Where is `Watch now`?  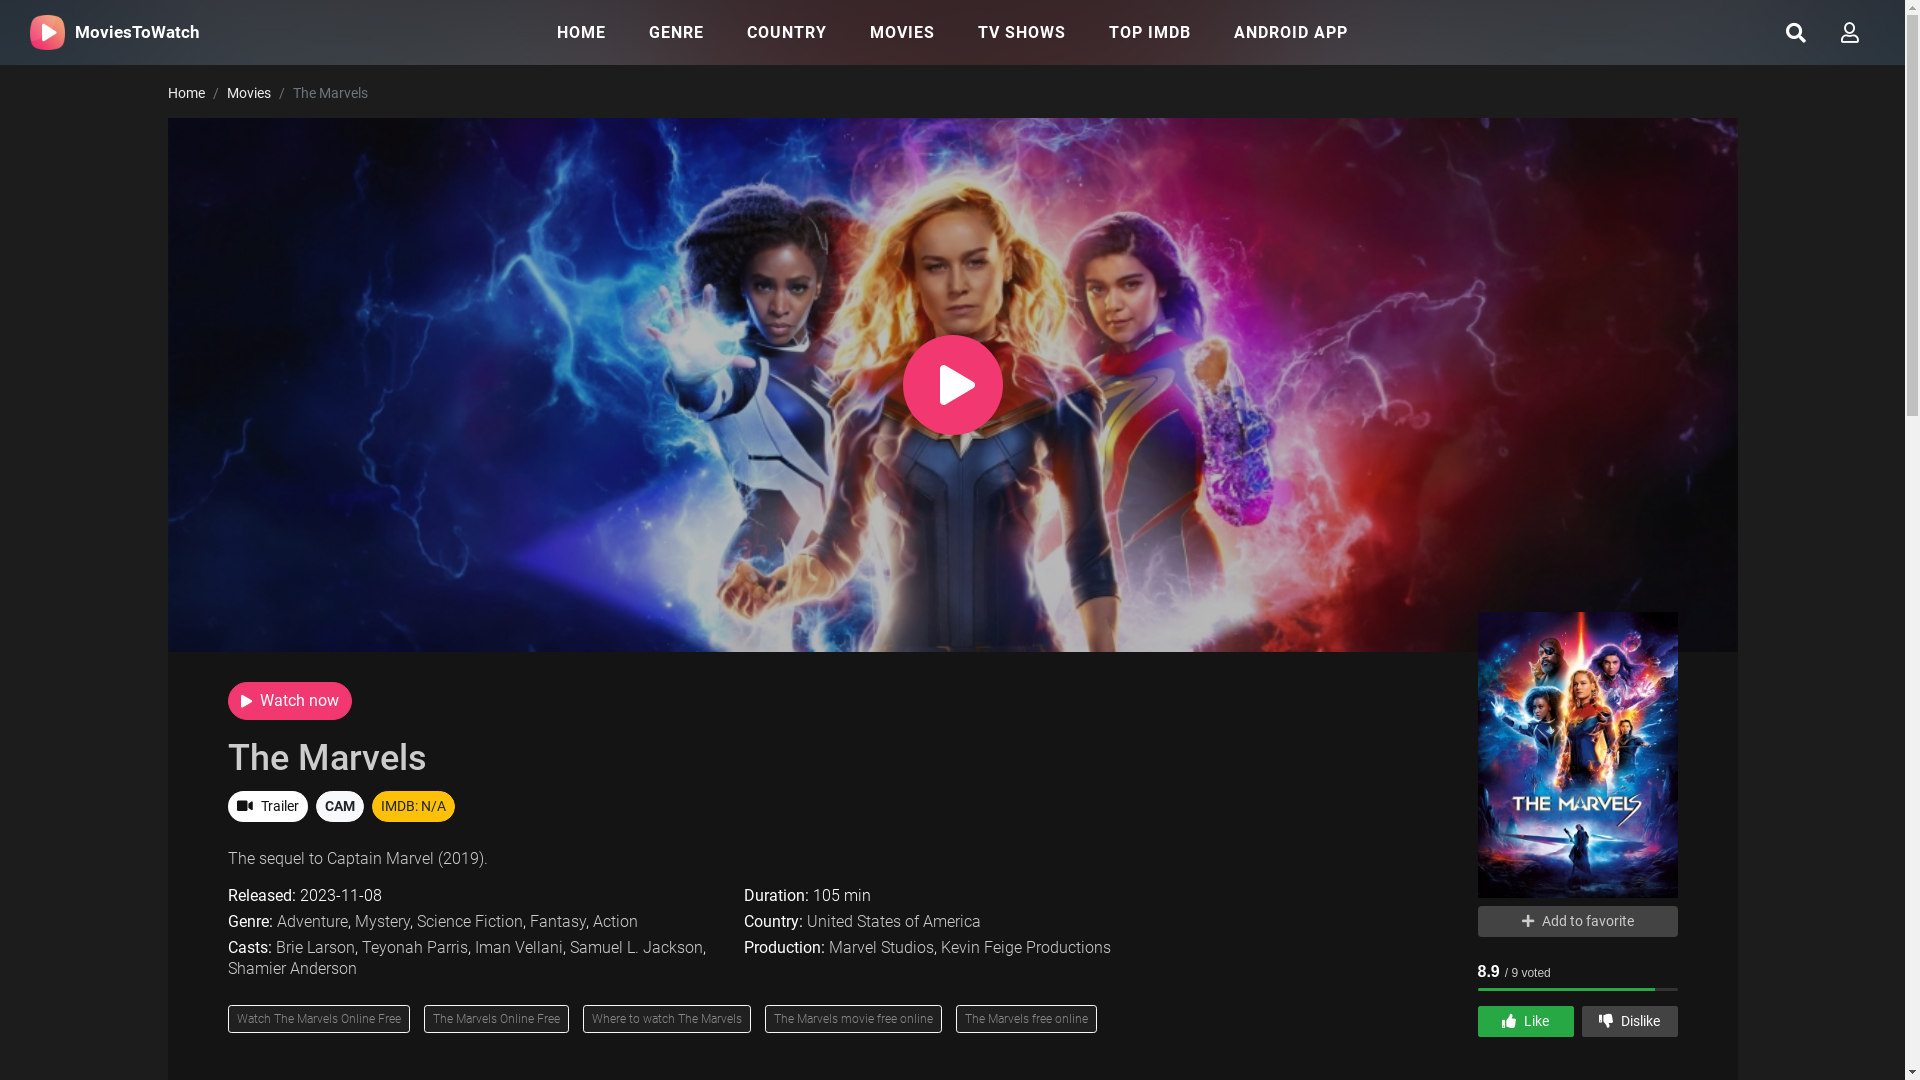
Watch now is located at coordinates (290, 701).